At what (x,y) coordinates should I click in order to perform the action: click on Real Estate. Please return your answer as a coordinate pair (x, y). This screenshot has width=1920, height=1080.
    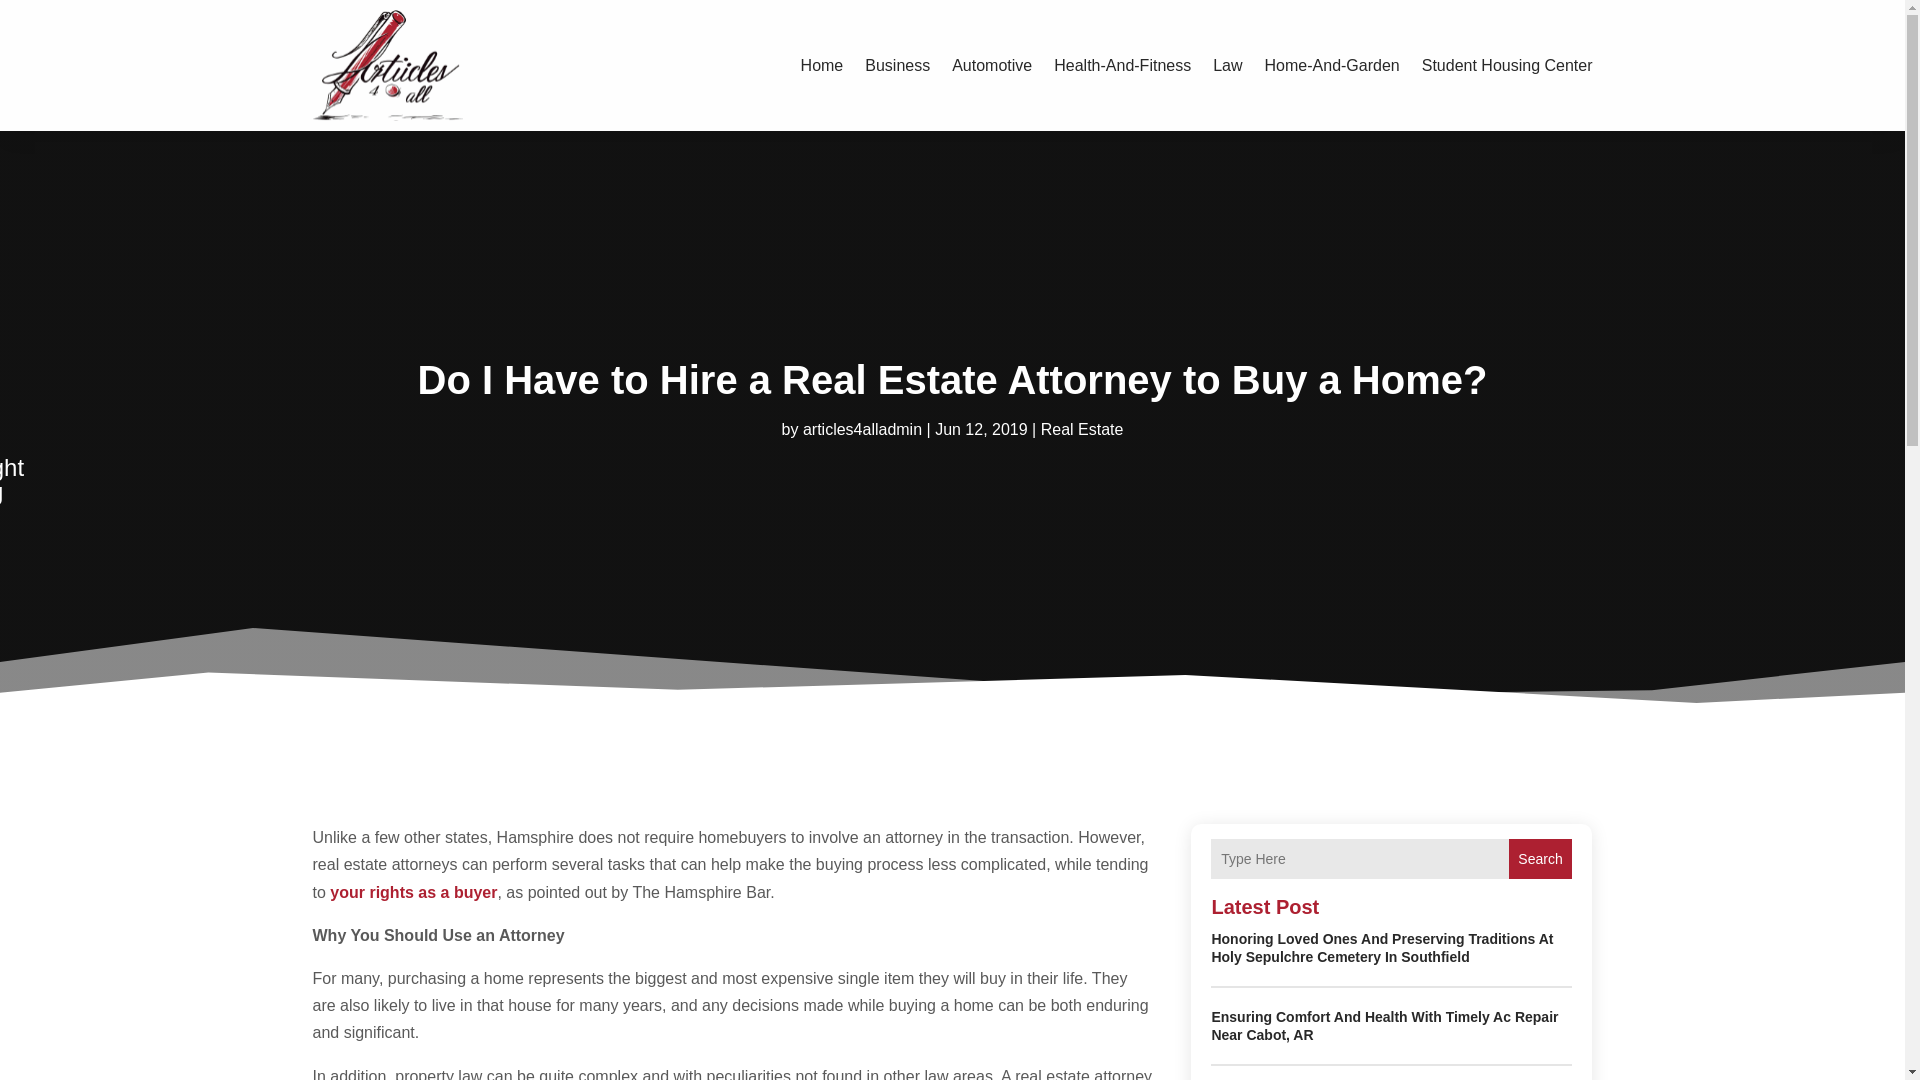
    Looking at the image, I should click on (1082, 428).